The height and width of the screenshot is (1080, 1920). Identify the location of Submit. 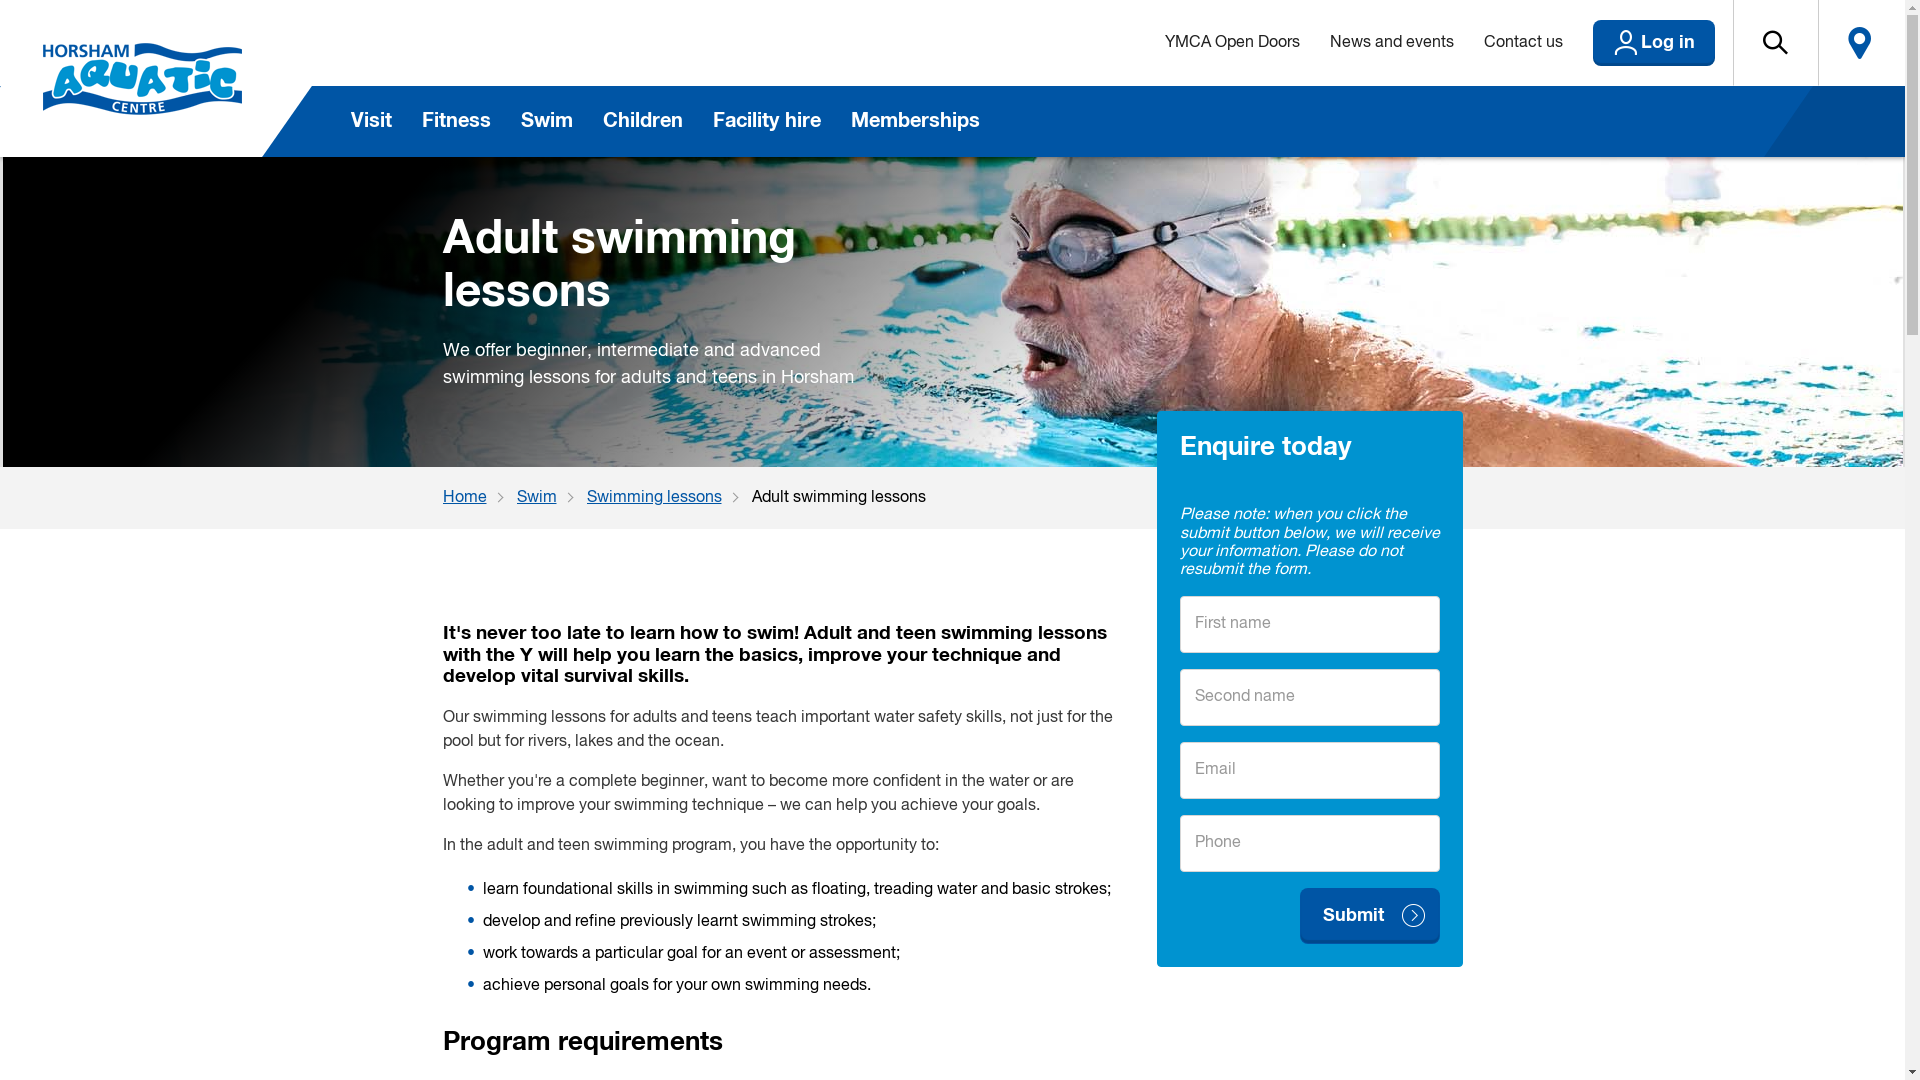
(1370, 916).